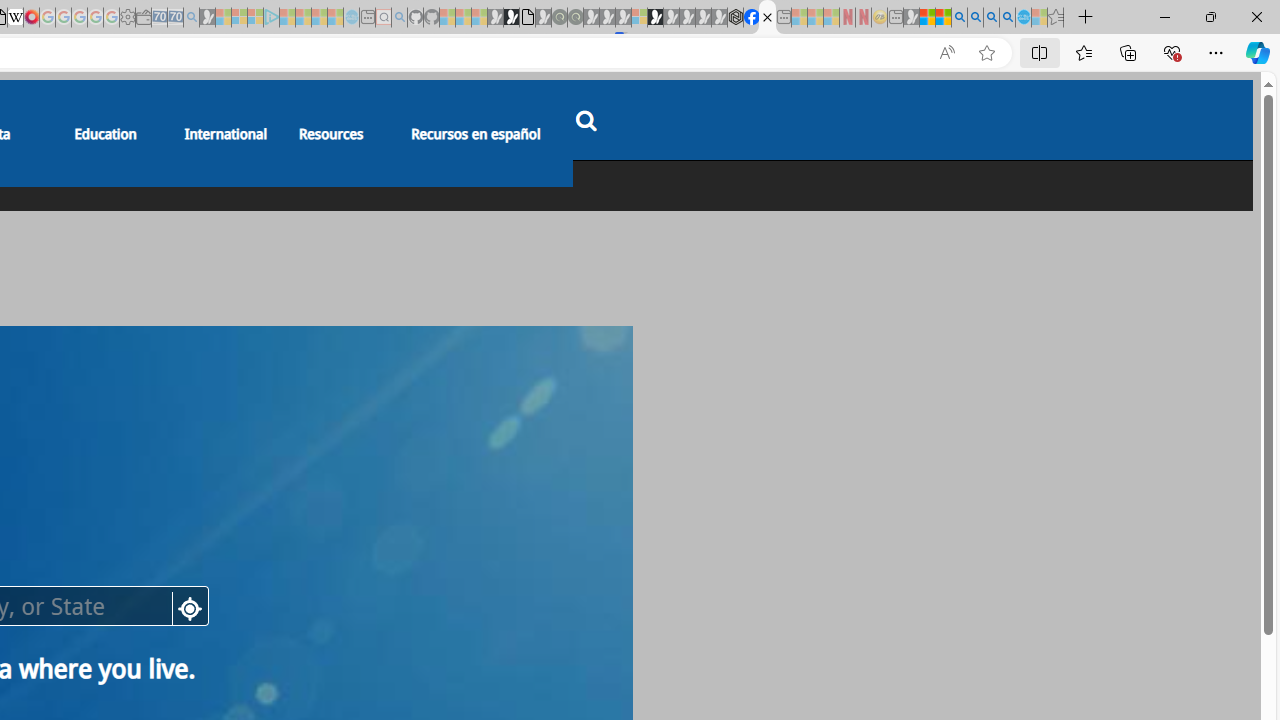 This screenshot has width=1280, height=720. What do you see at coordinates (751, 18) in the screenshot?
I see `Nordace | Facebook` at bounding box center [751, 18].